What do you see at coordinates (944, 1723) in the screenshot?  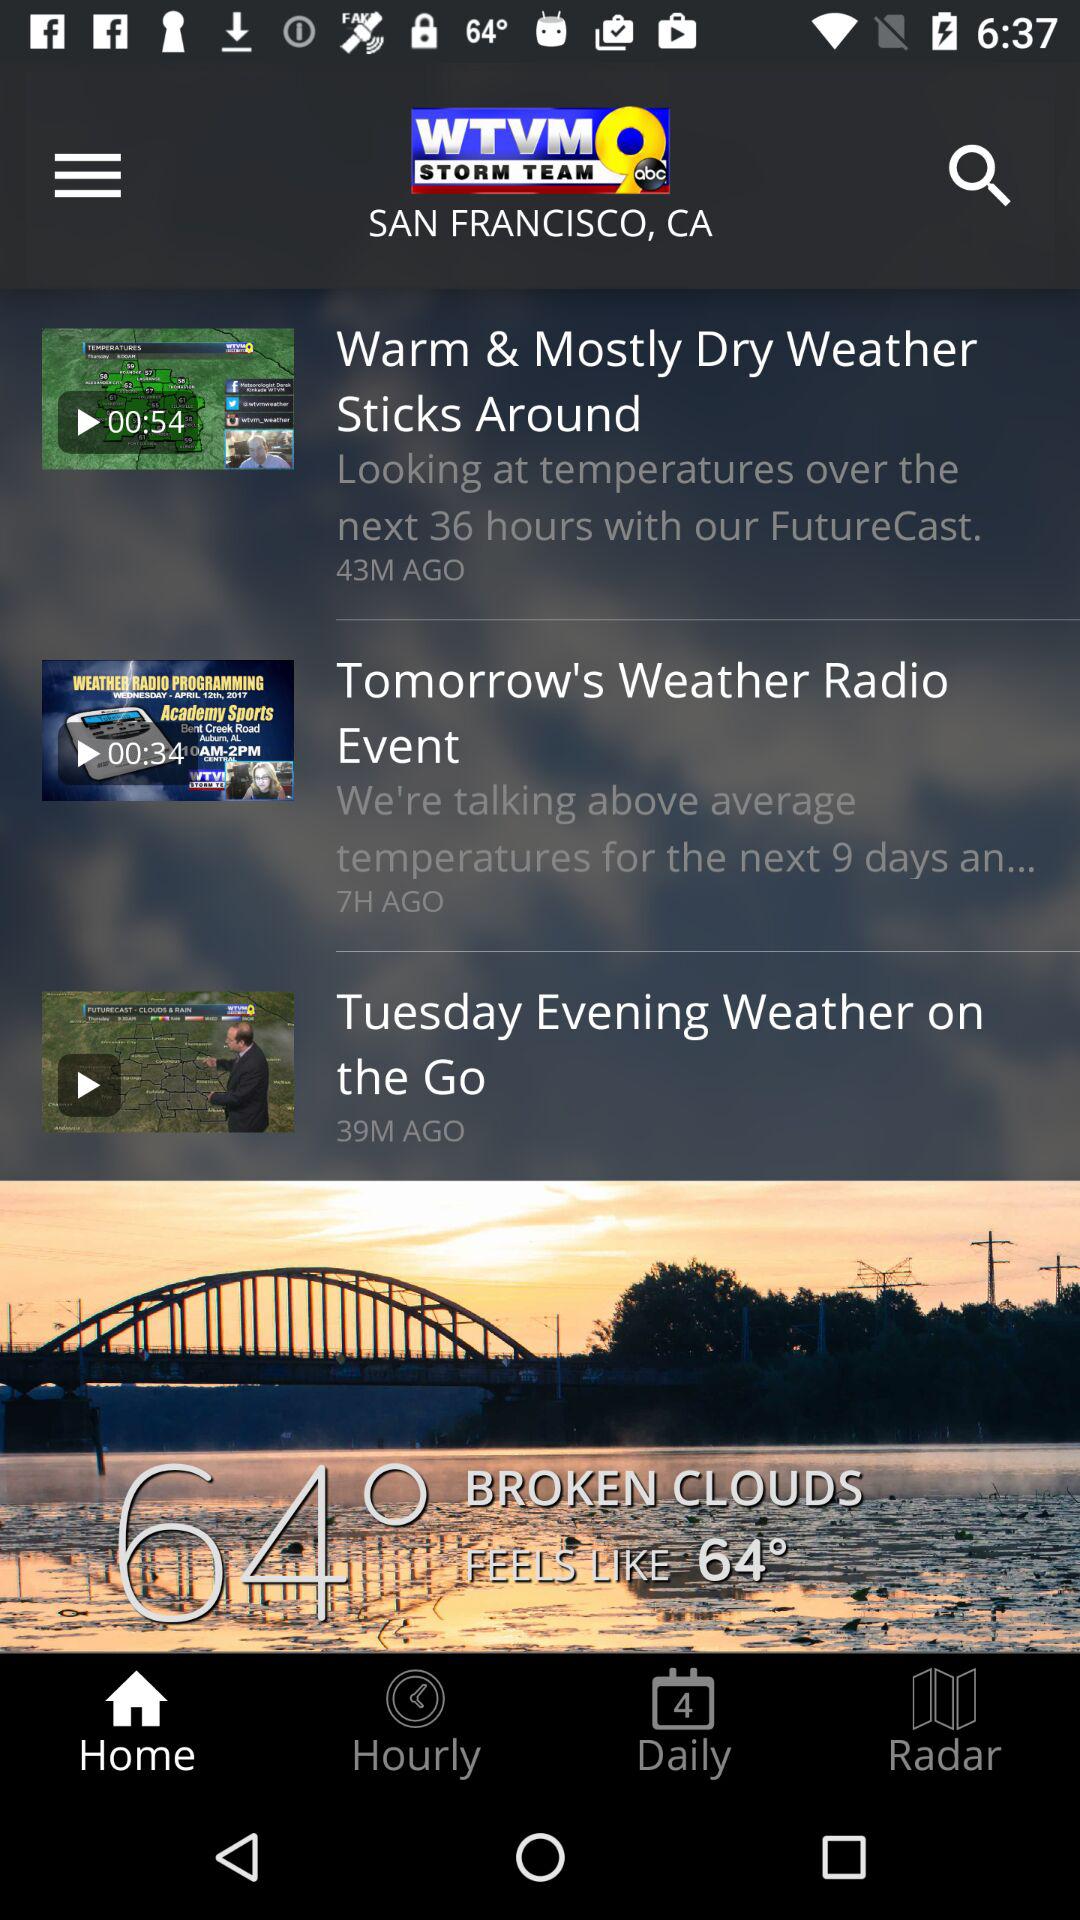 I see `click item next to the daily radio button` at bounding box center [944, 1723].